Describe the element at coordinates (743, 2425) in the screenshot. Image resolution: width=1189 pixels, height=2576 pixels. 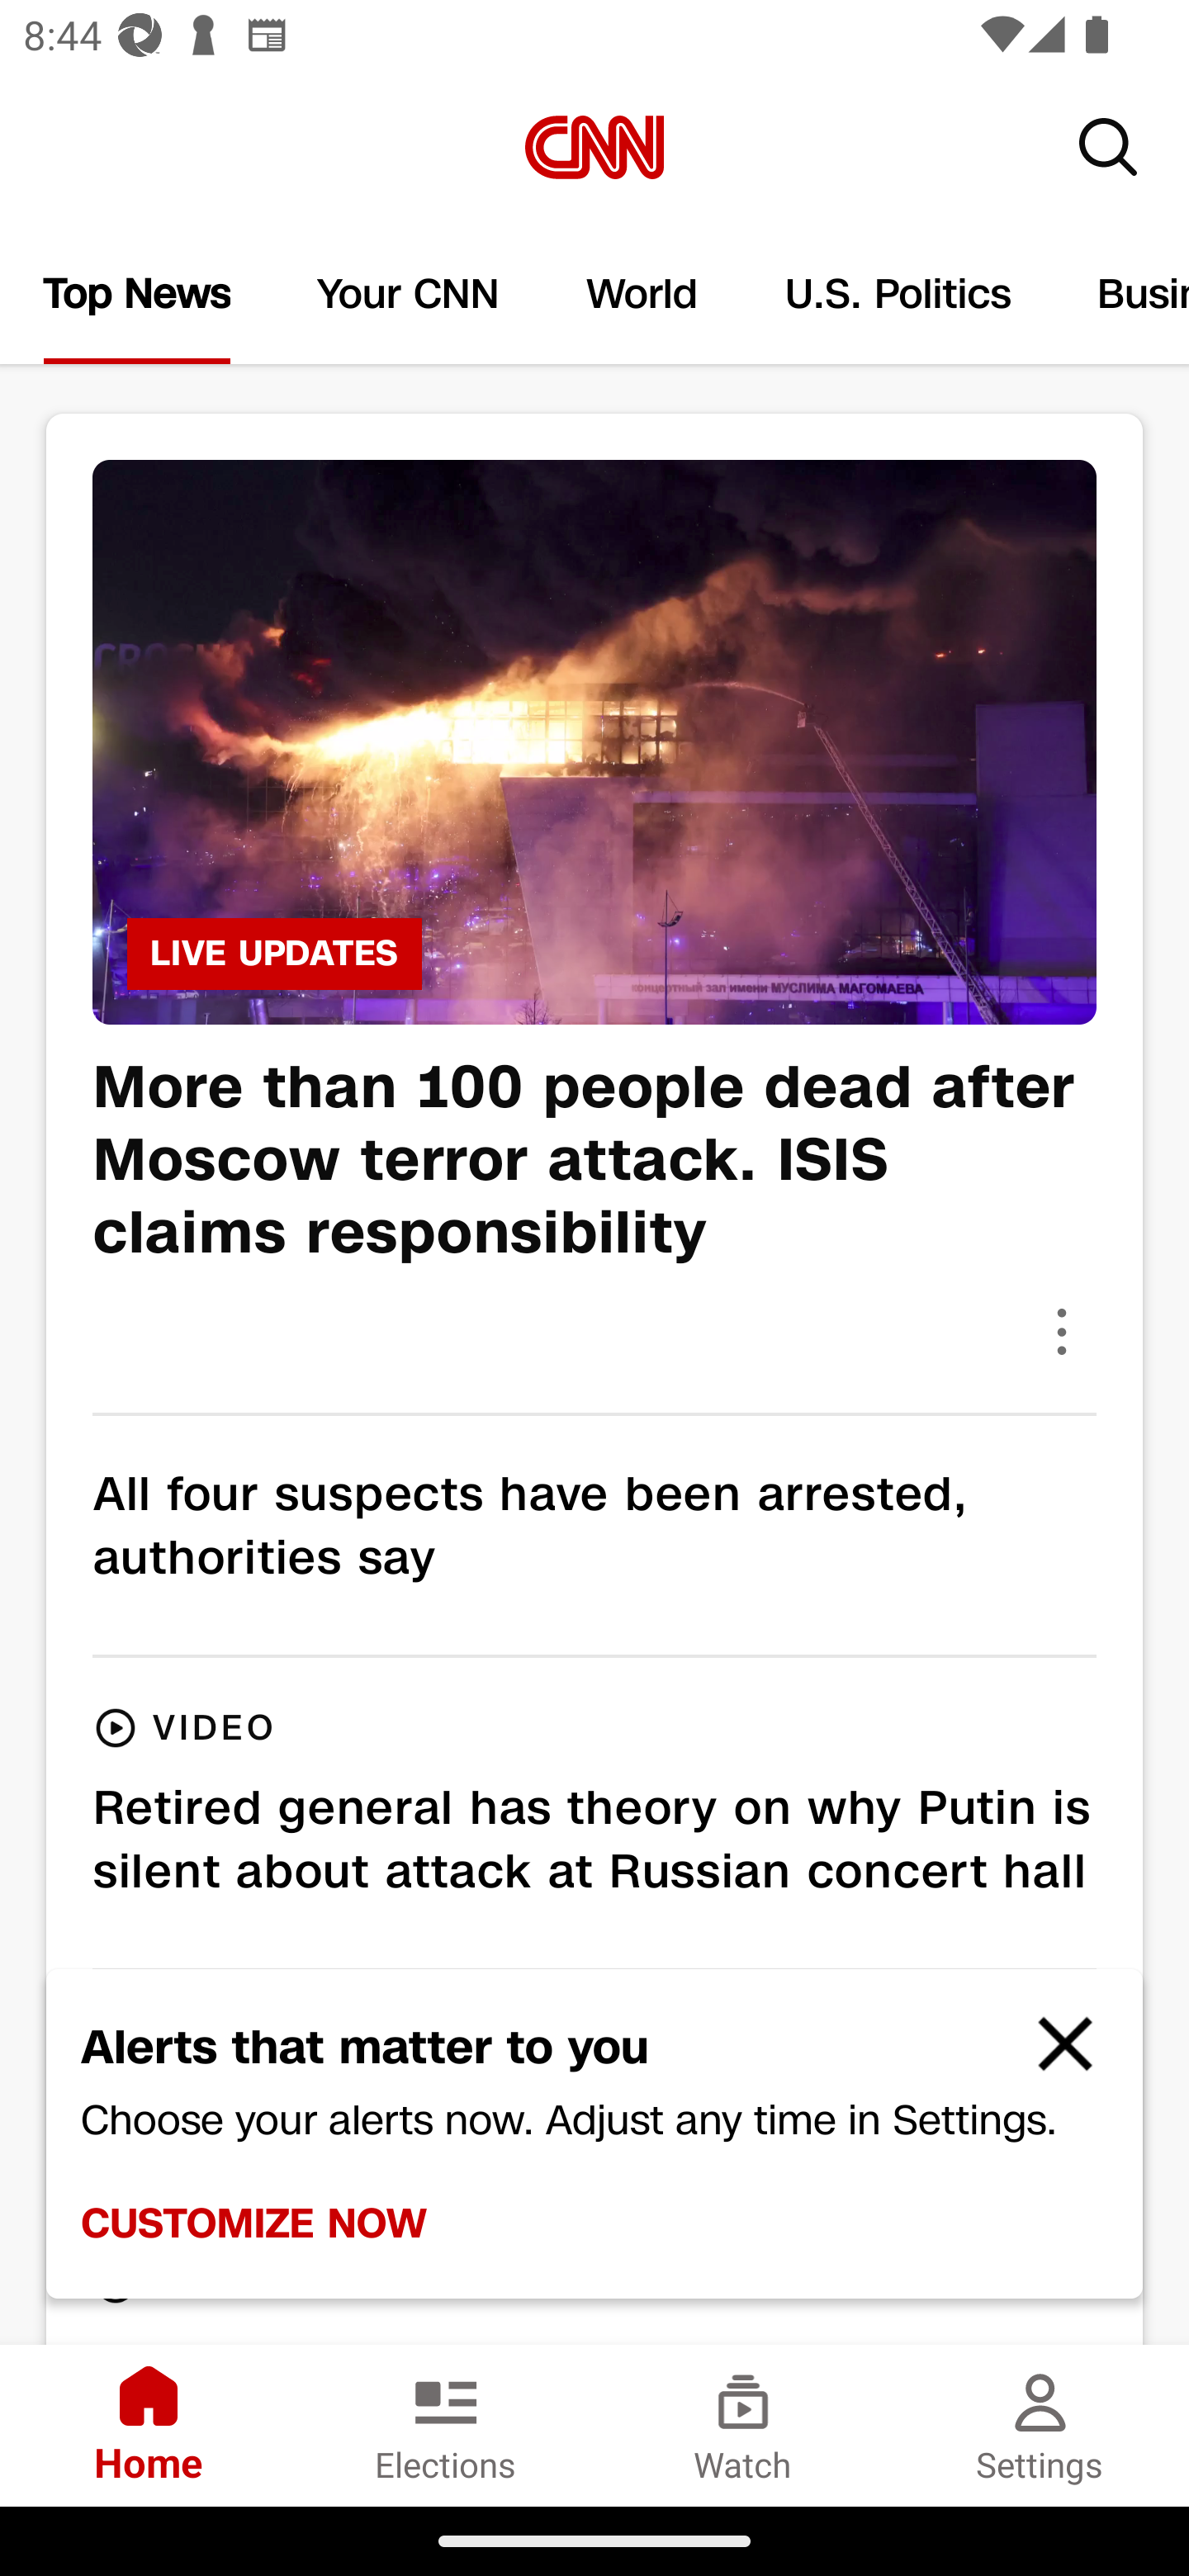
I see `Watch` at that location.